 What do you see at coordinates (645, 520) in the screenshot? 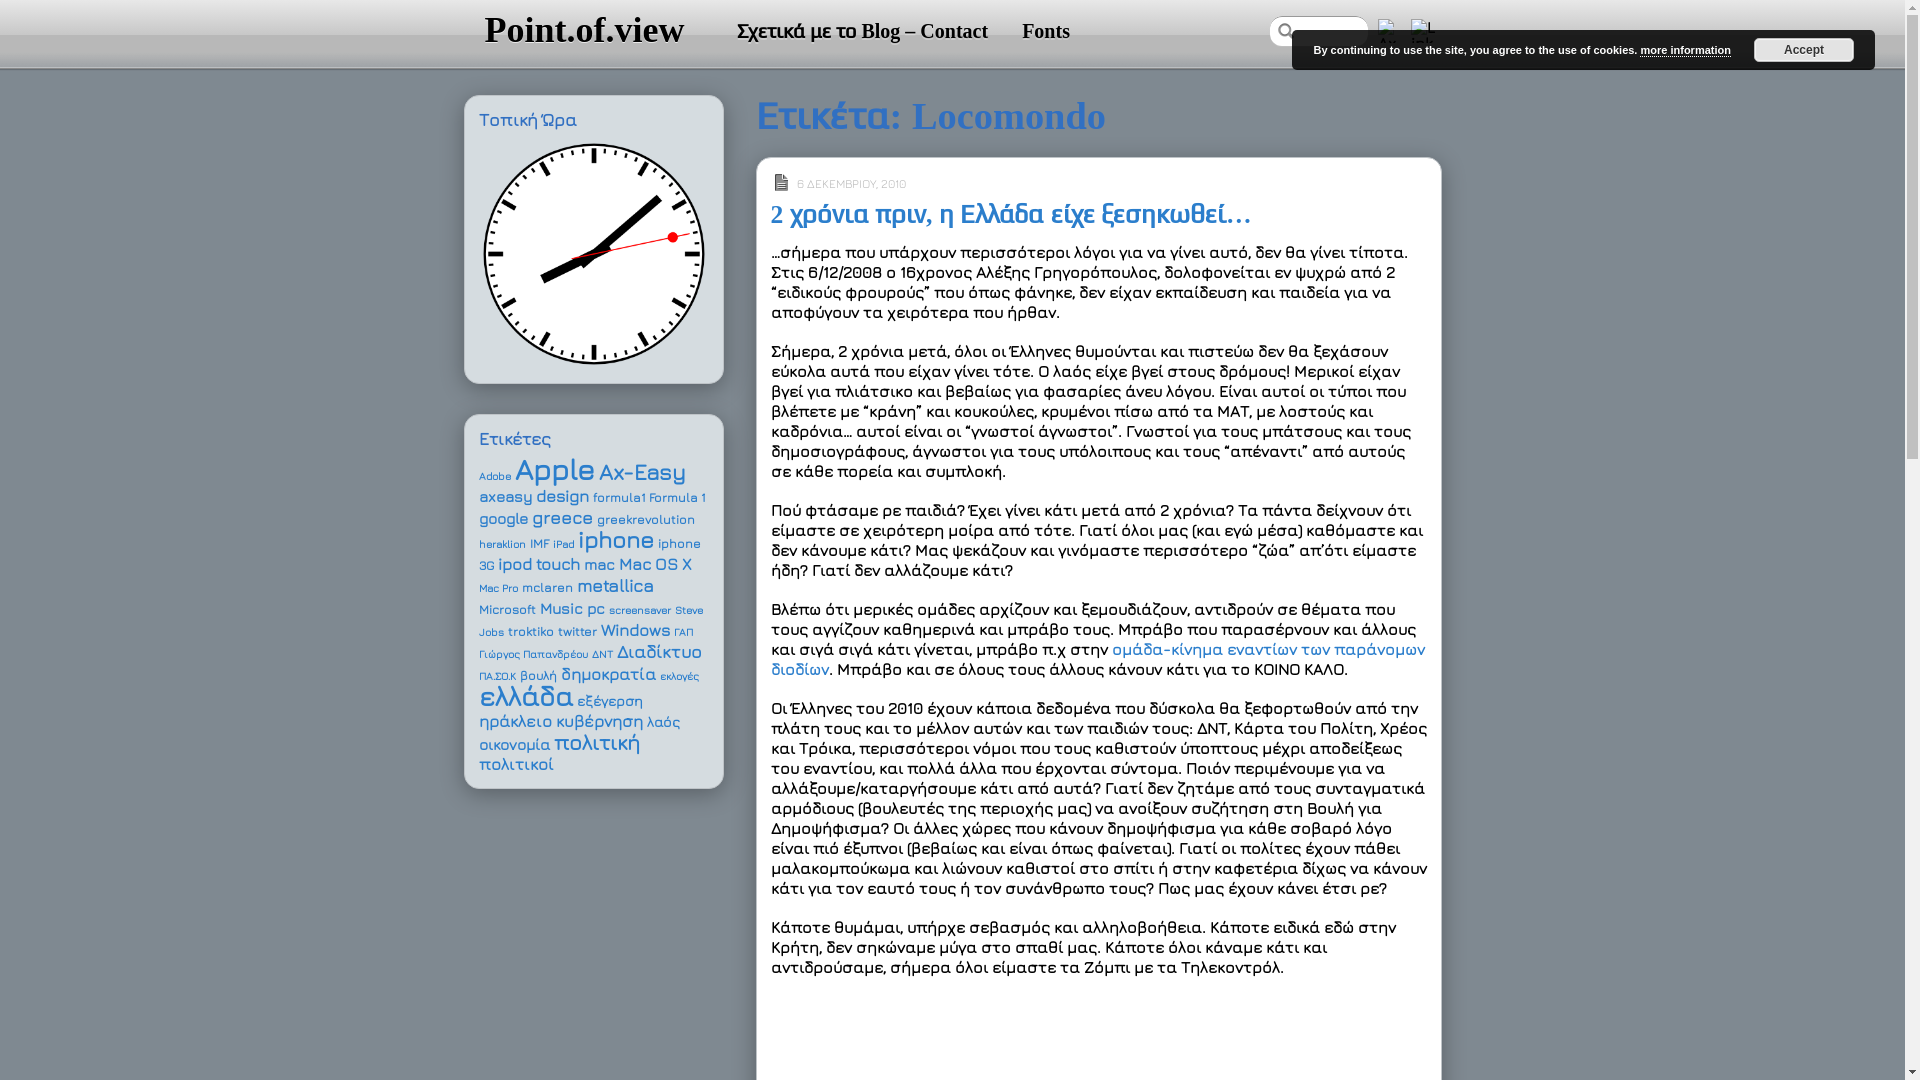
I see `greekrevolution` at bounding box center [645, 520].